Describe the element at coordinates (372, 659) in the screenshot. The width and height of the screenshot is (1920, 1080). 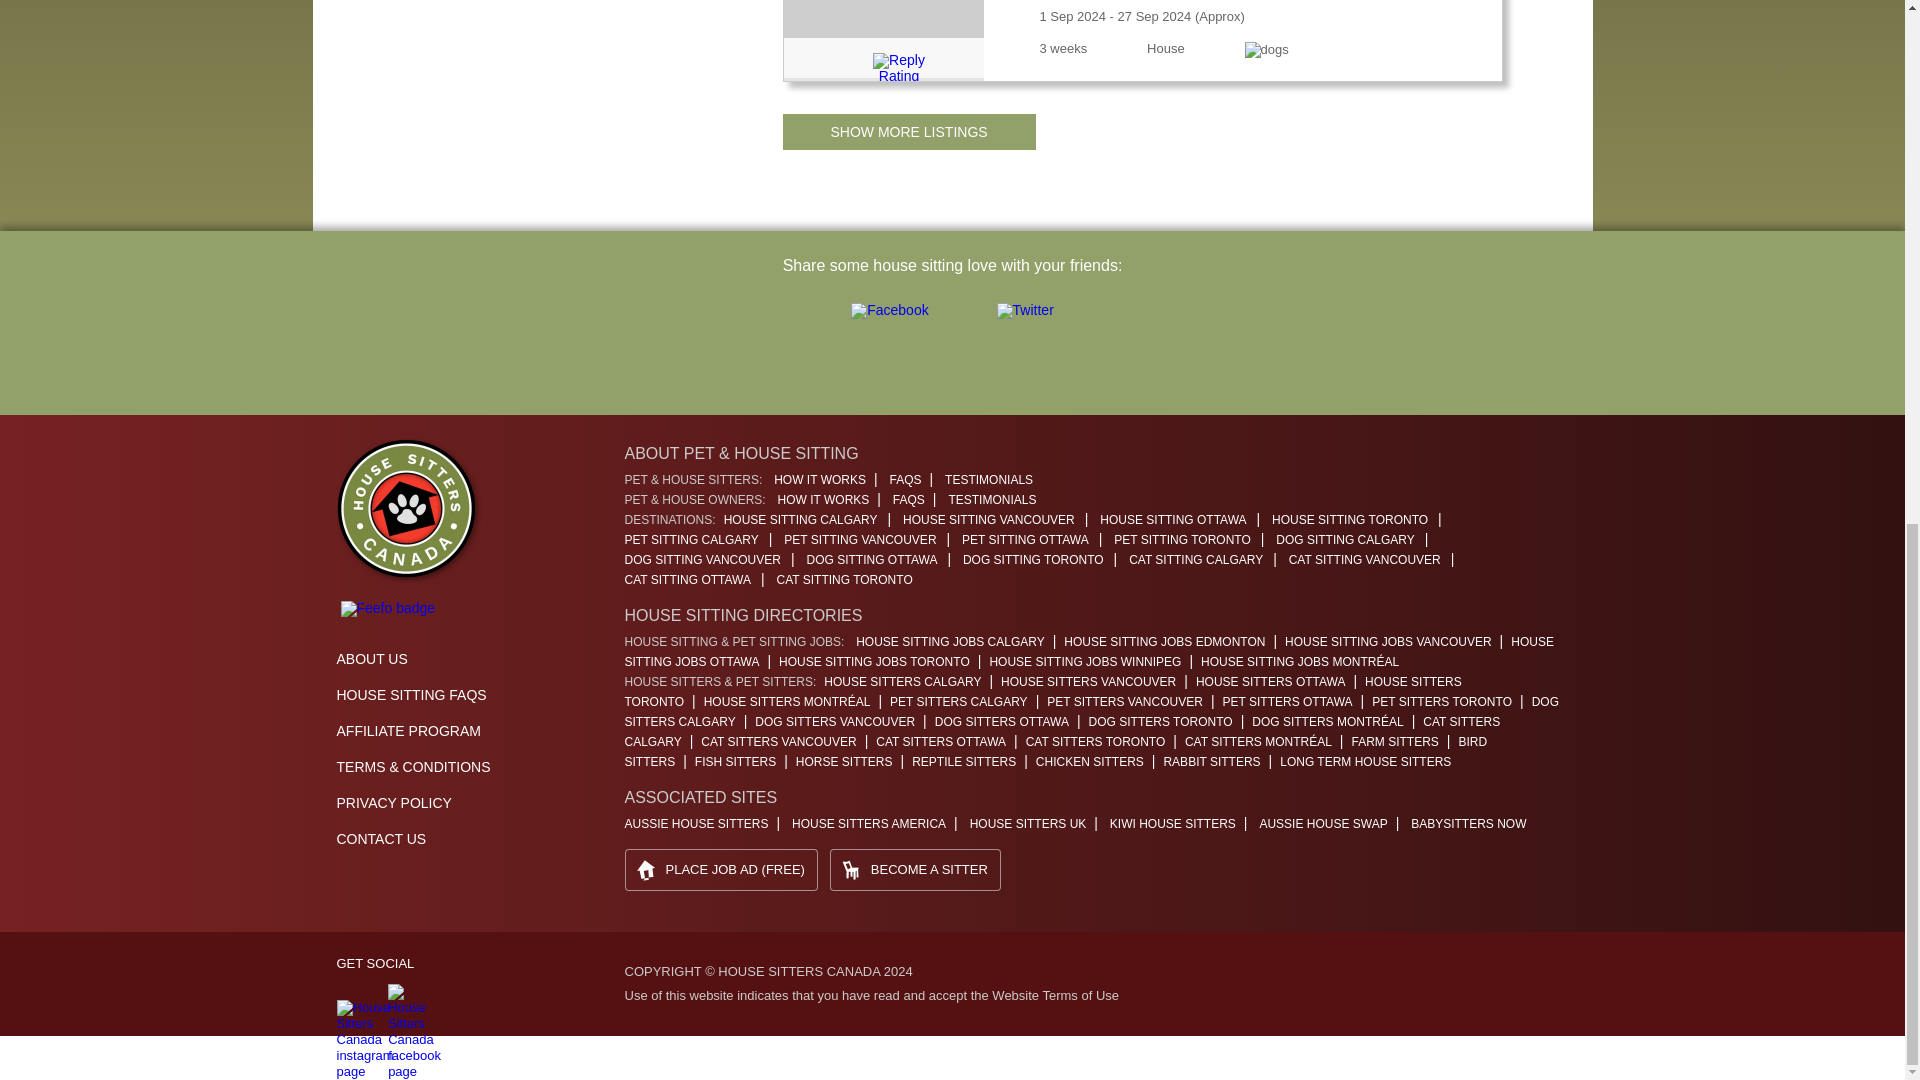
I see `ABOUT US` at that location.